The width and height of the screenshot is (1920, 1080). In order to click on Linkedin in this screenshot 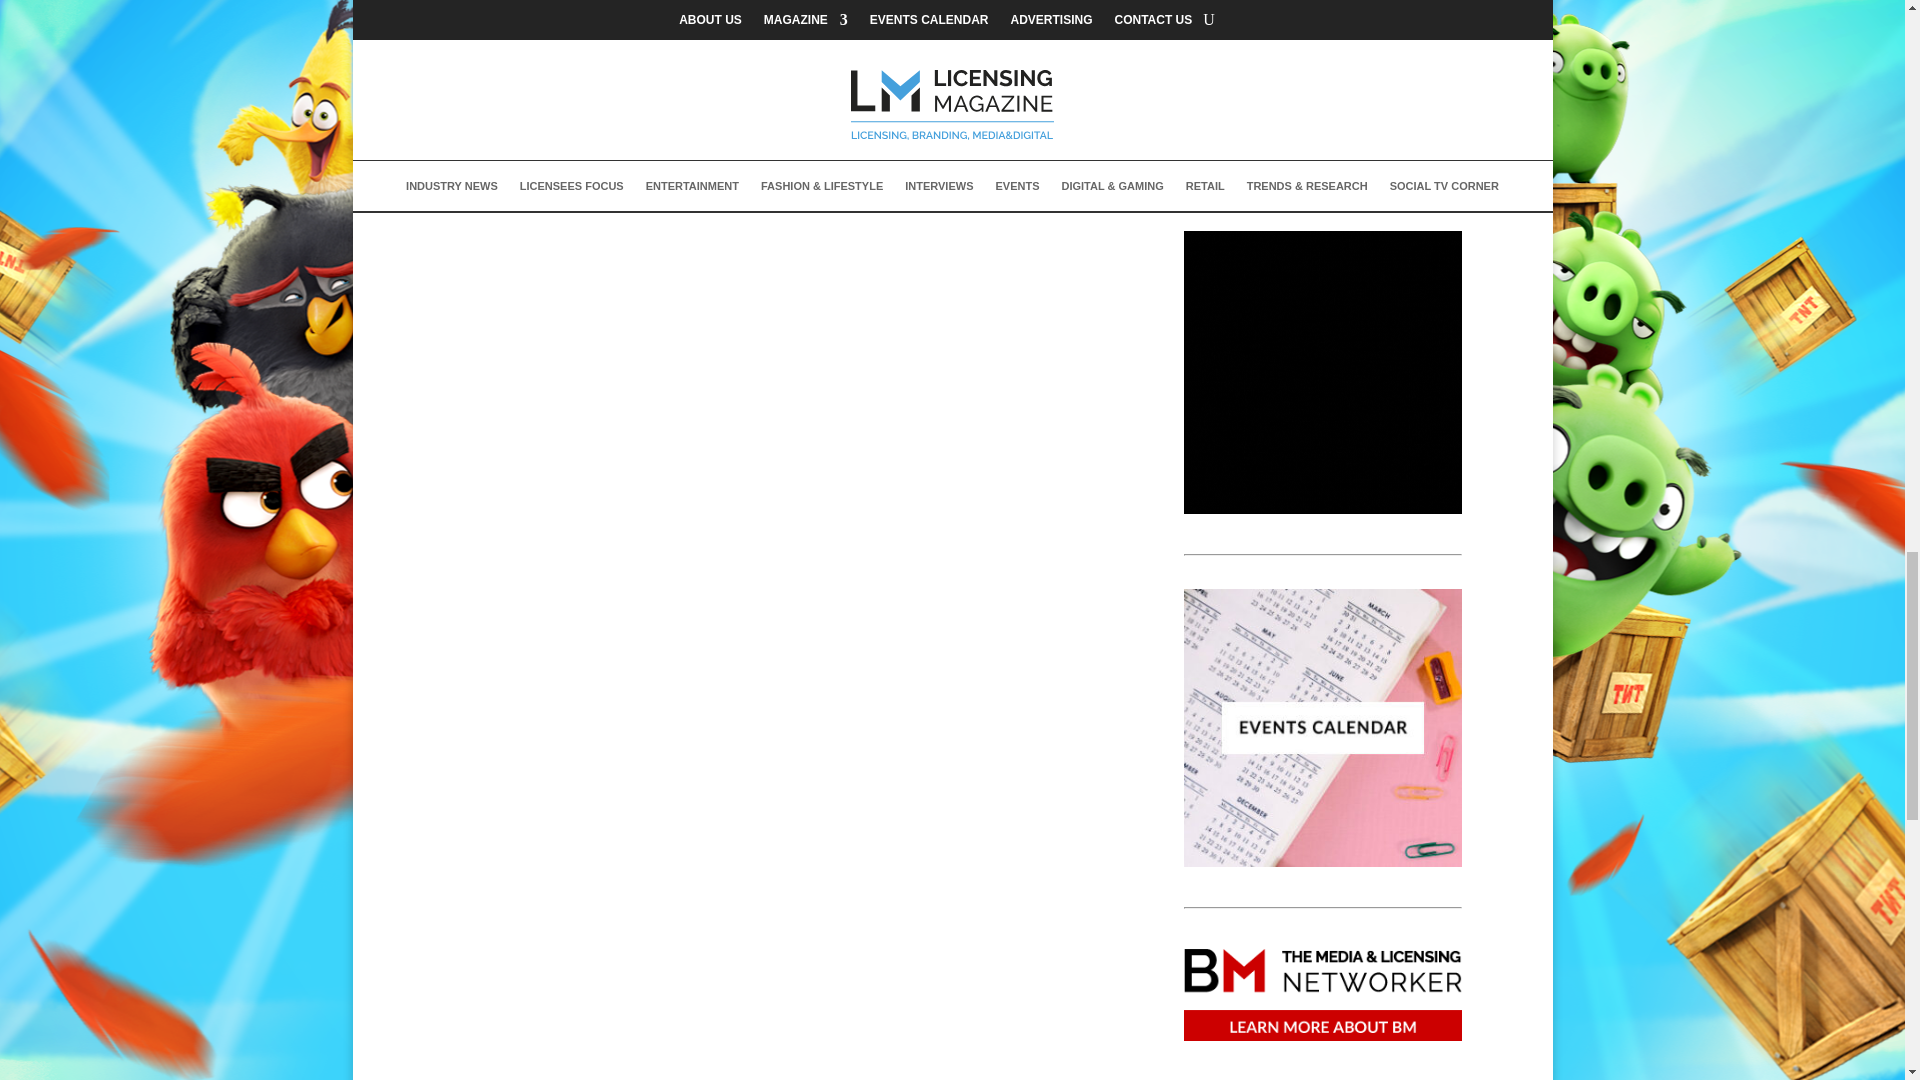, I will do `click(602, 194)`.